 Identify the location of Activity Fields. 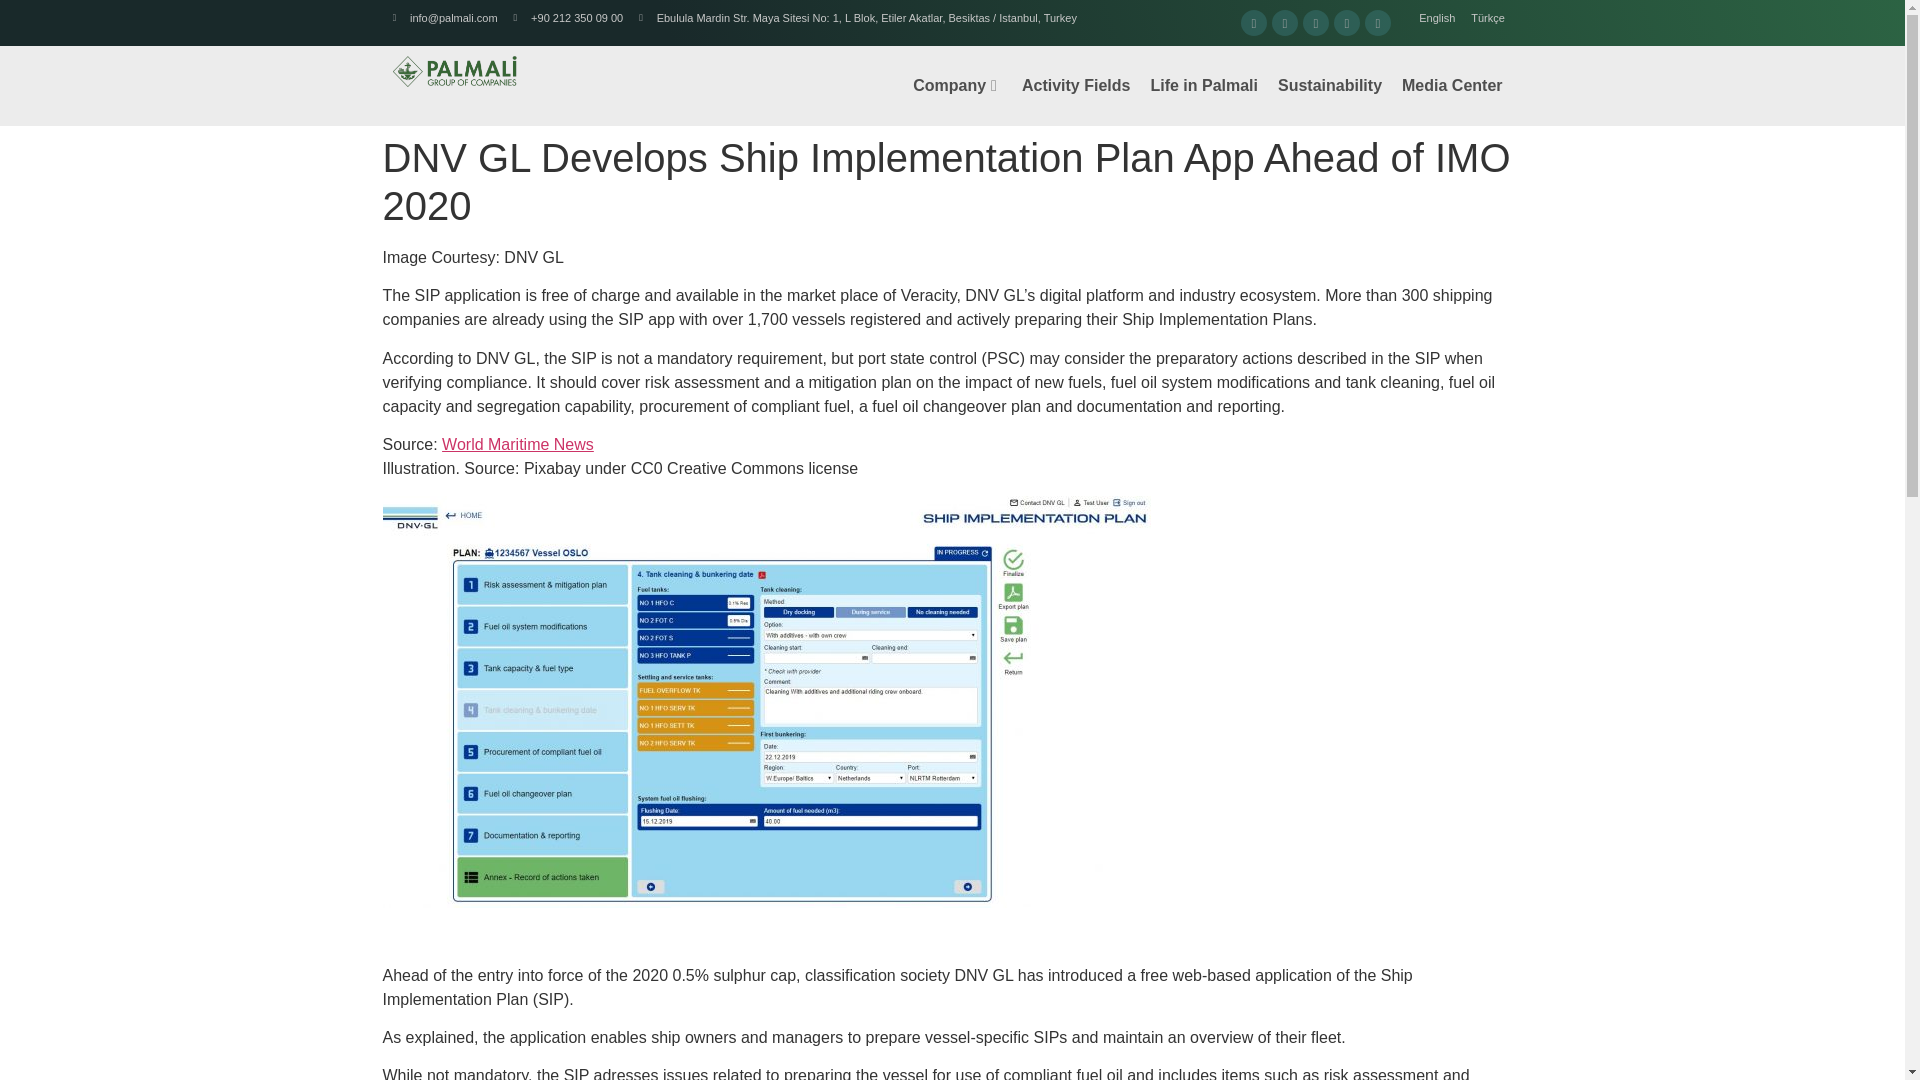
(1076, 86).